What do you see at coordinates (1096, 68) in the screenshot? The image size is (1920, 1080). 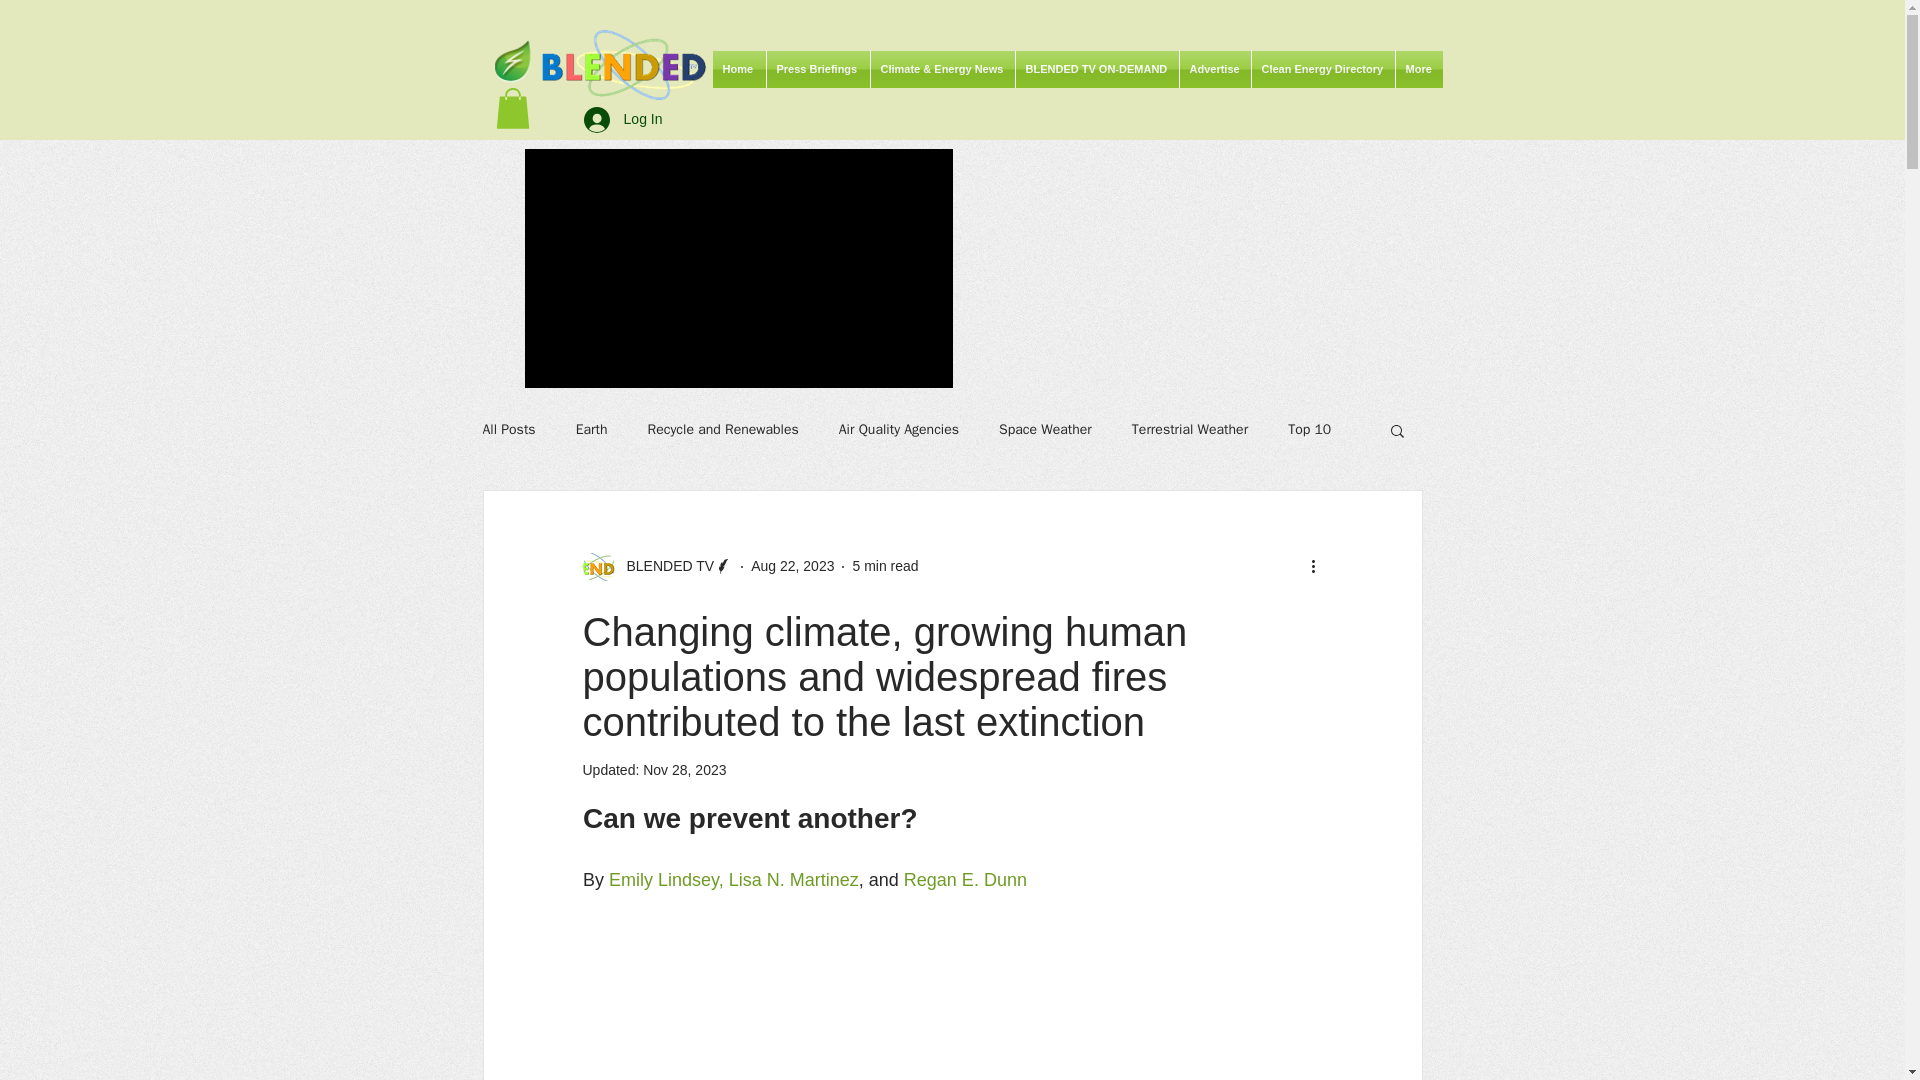 I see `BLENDED TV ON-DEMAND` at bounding box center [1096, 68].